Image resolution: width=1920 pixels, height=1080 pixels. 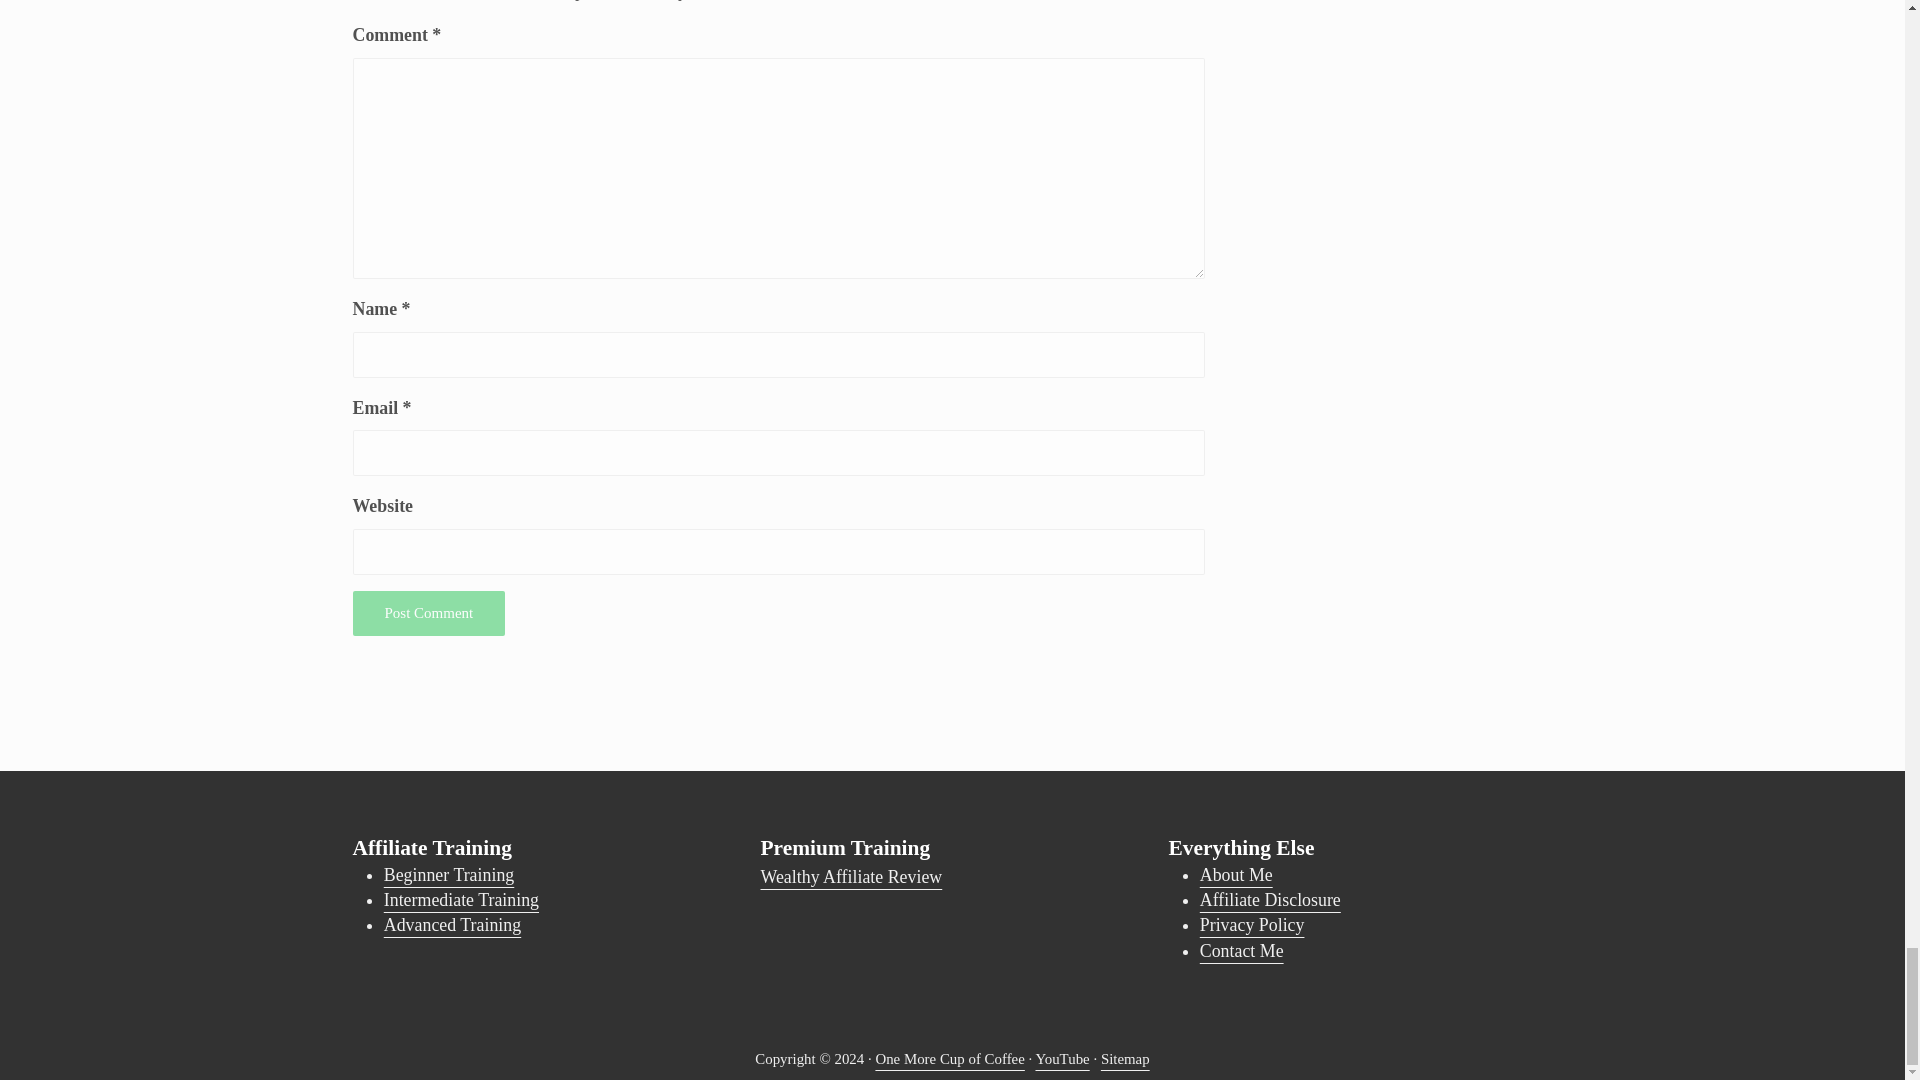 What do you see at coordinates (851, 876) in the screenshot?
I see `The ONE Wealthy Affiliate Review You Need To Read` at bounding box center [851, 876].